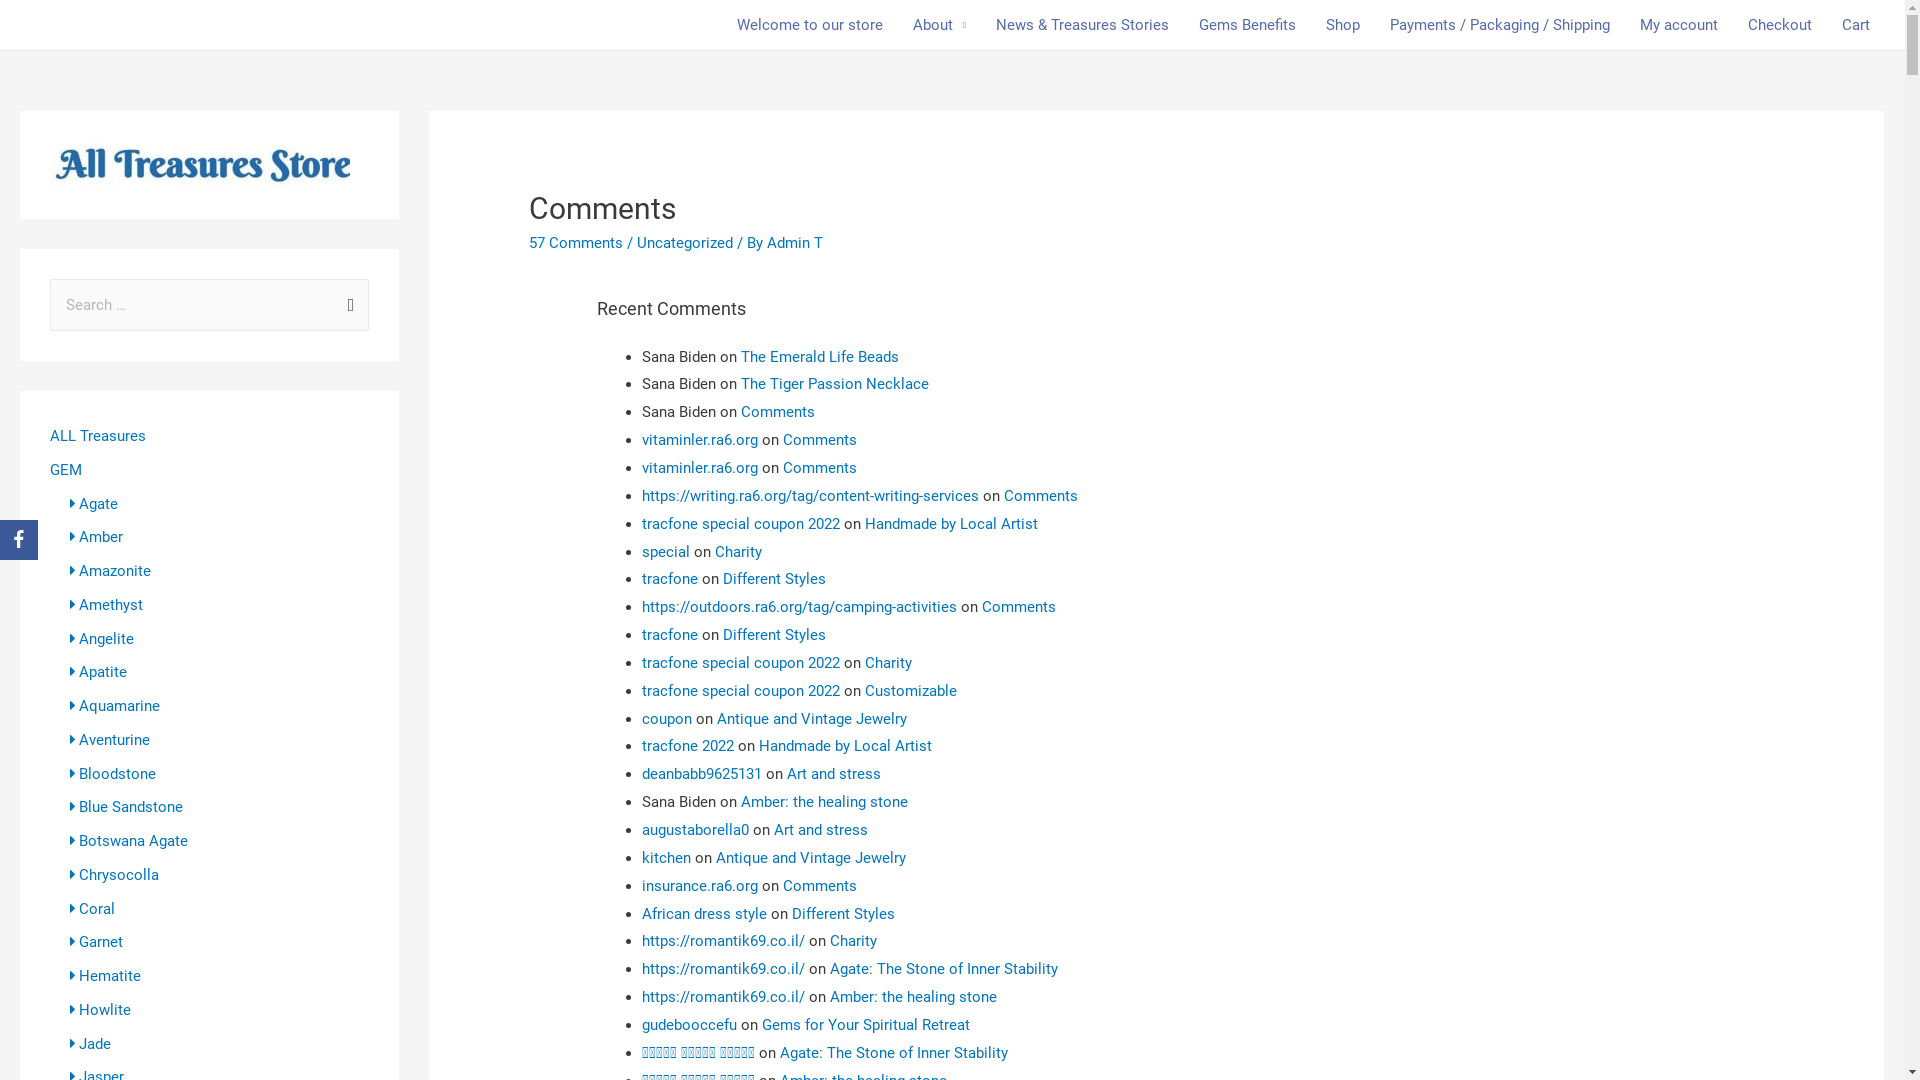  I want to click on kitchen, so click(666, 858).